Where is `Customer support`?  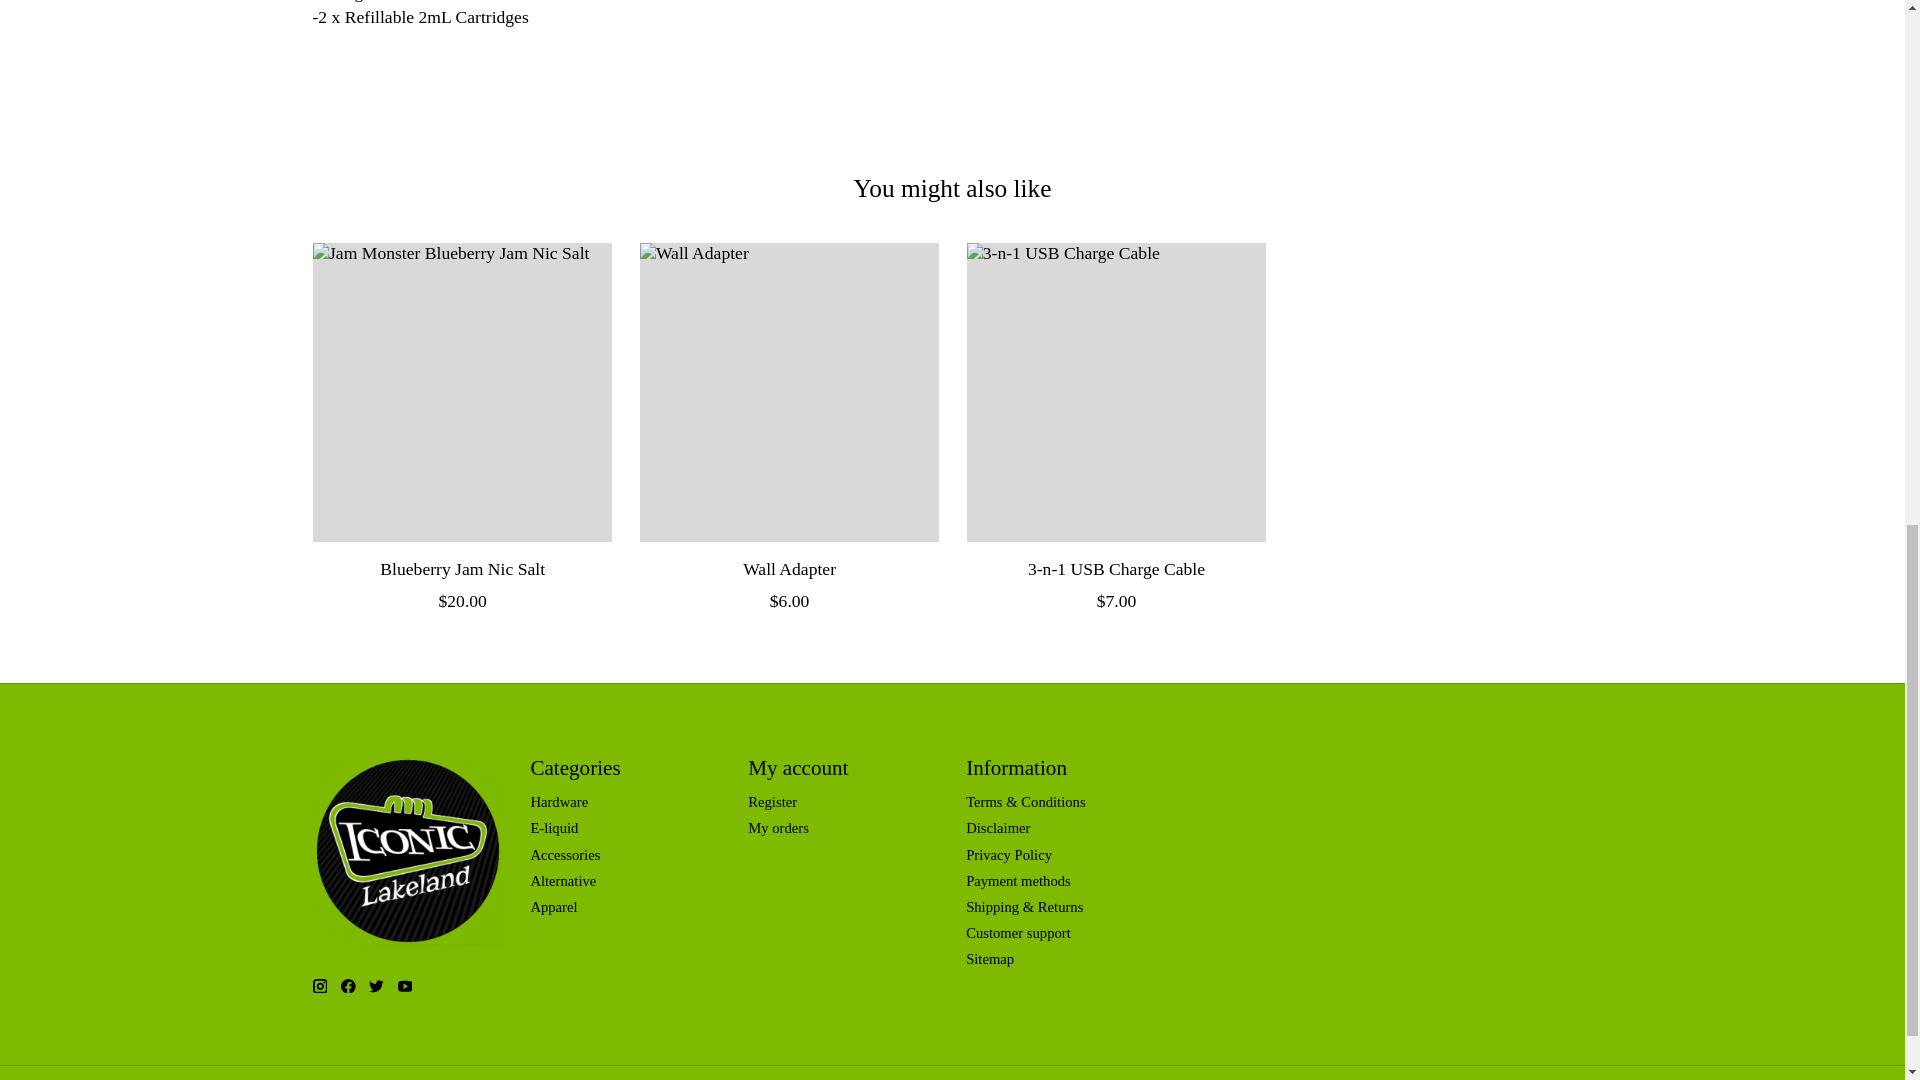
Customer support is located at coordinates (1018, 932).